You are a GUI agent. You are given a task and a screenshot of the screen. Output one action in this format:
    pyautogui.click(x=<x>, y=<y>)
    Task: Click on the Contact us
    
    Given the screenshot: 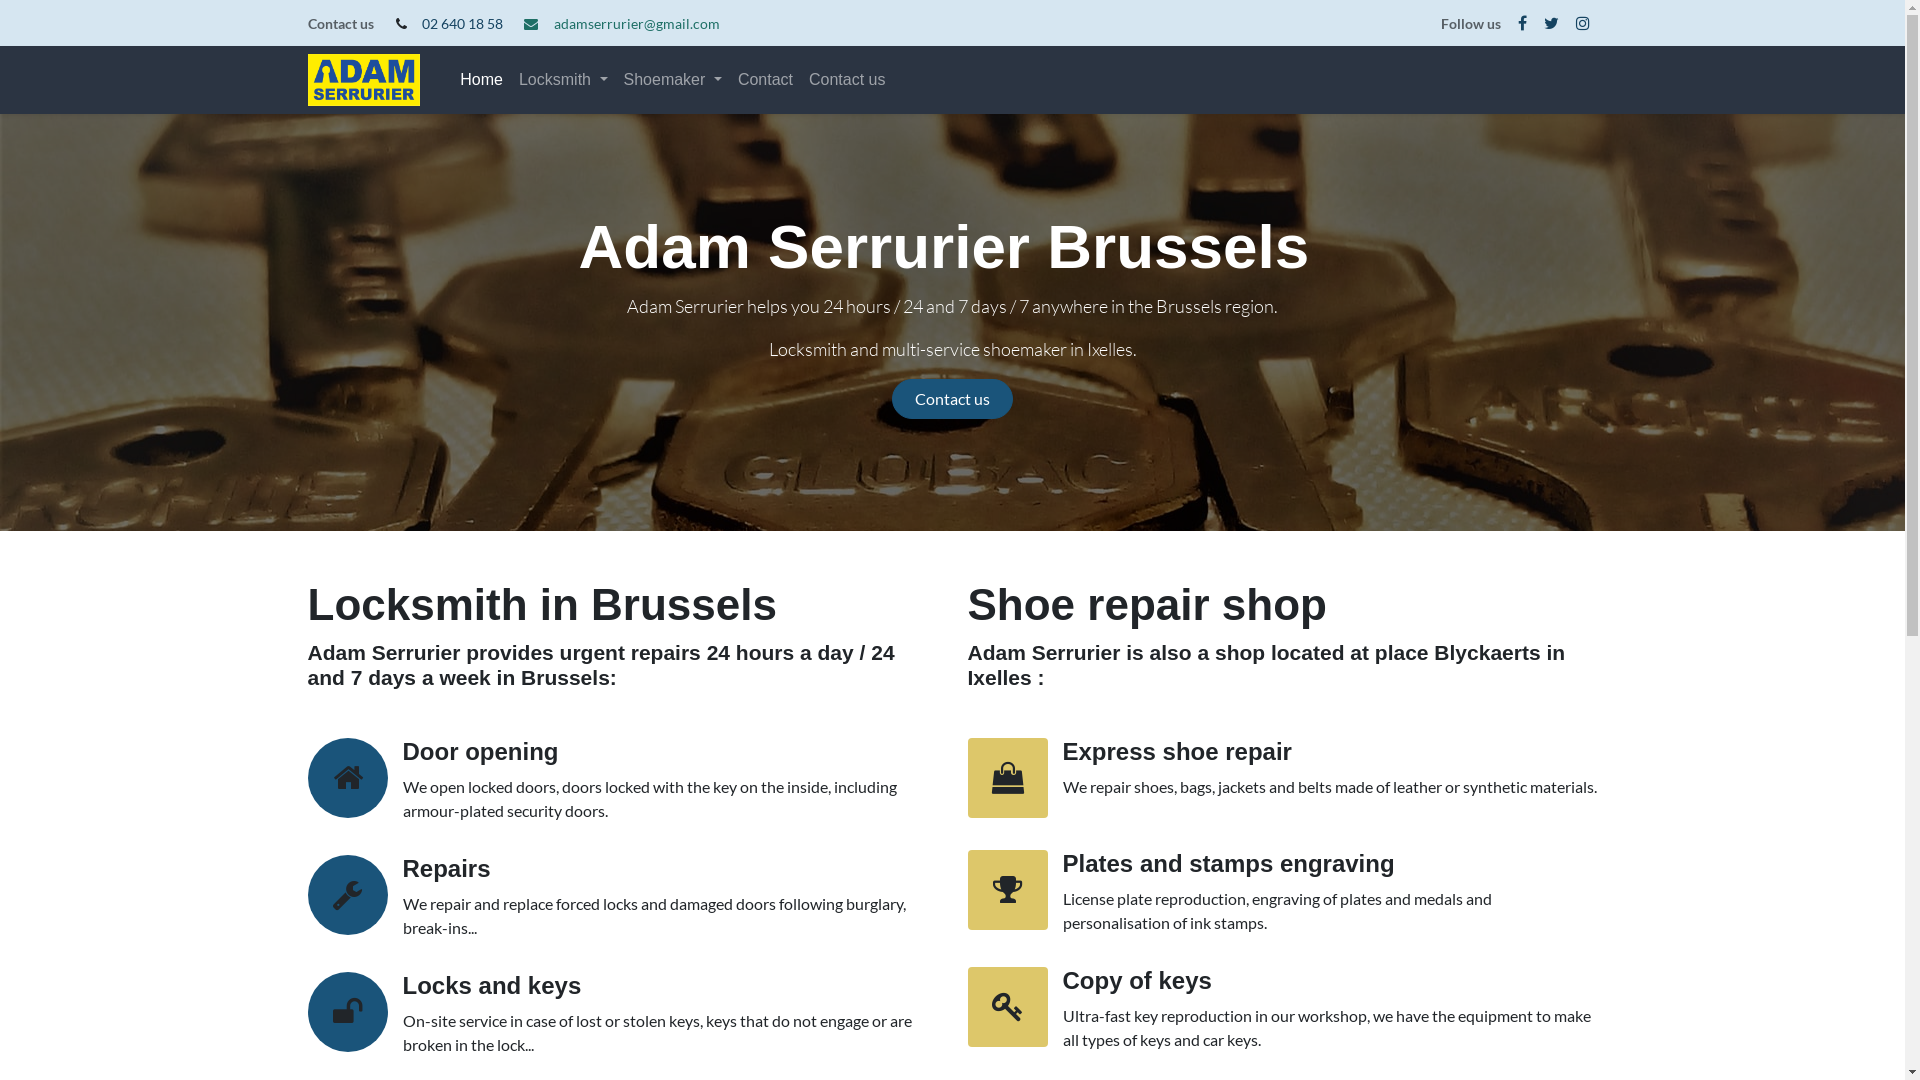 What is the action you would take?
    pyautogui.click(x=847, y=80)
    